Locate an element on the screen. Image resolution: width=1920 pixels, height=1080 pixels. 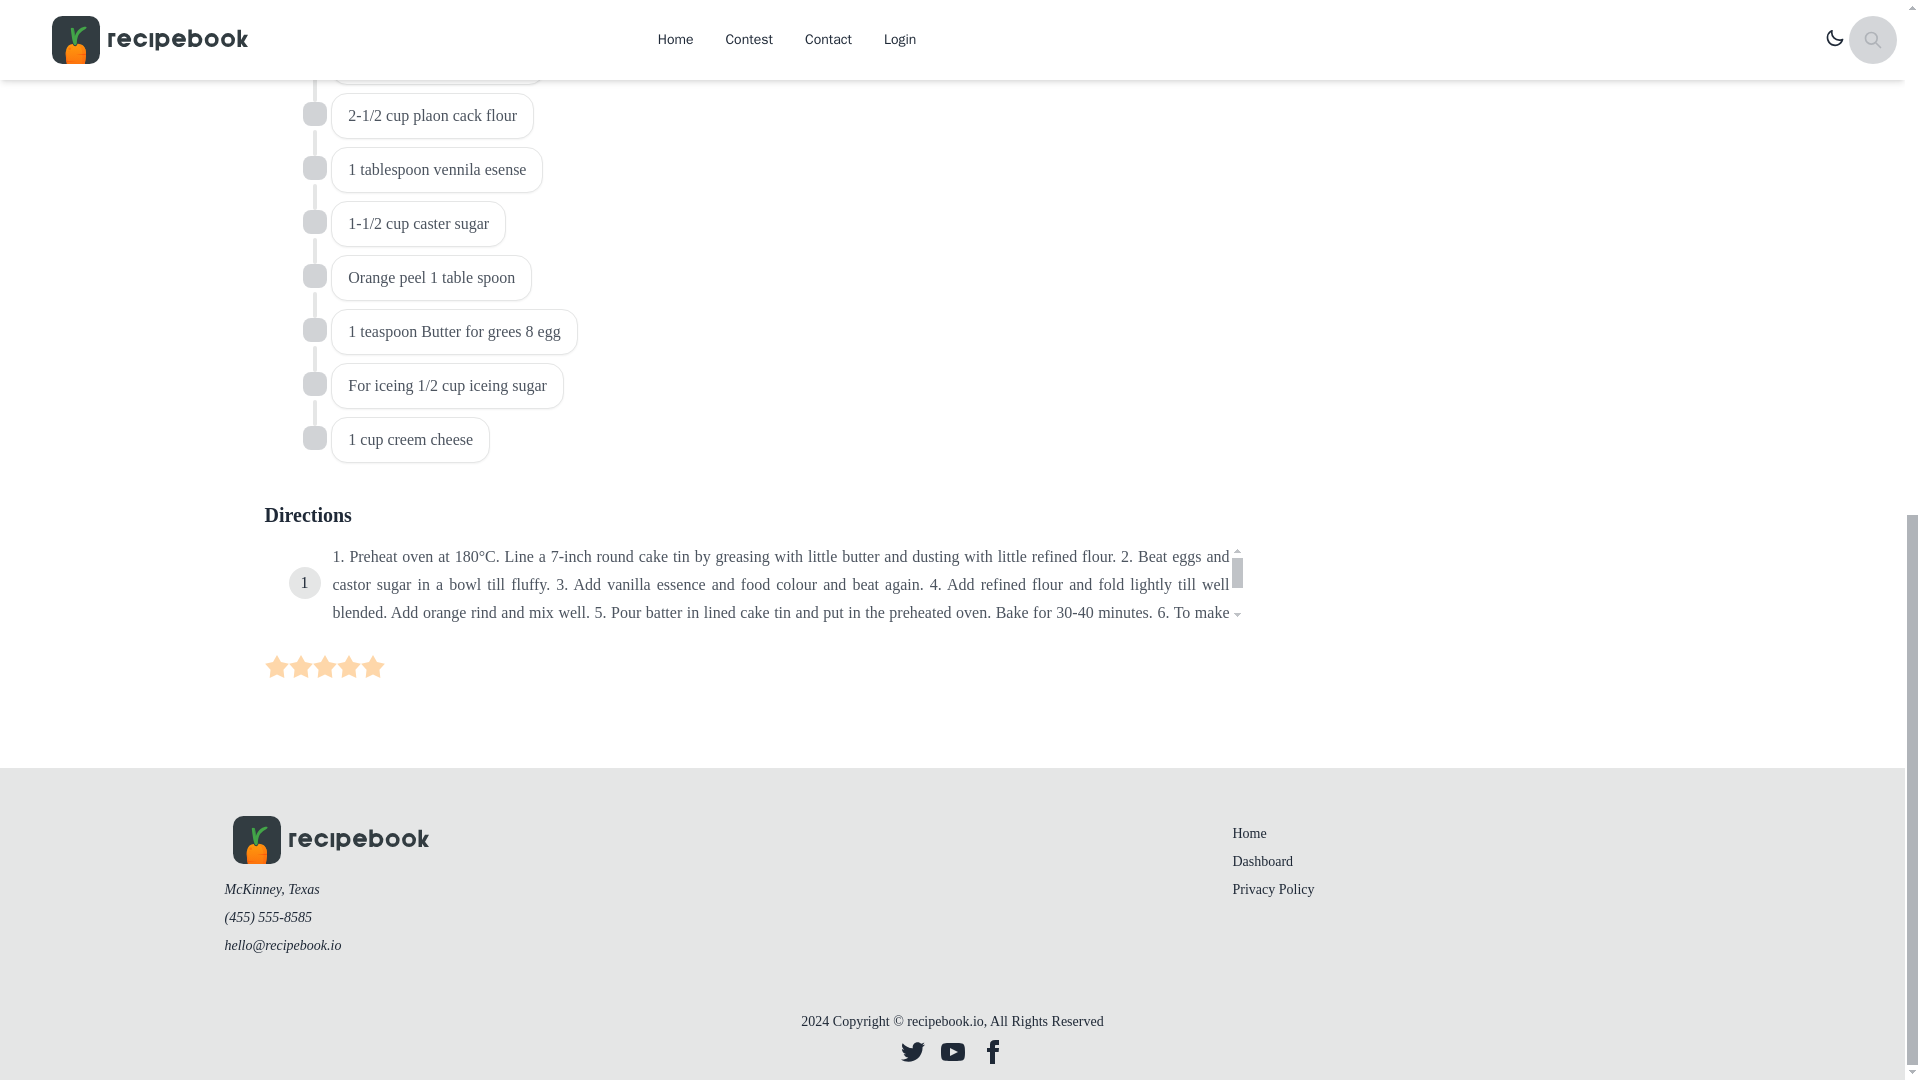
on is located at coordinates (314, 168).